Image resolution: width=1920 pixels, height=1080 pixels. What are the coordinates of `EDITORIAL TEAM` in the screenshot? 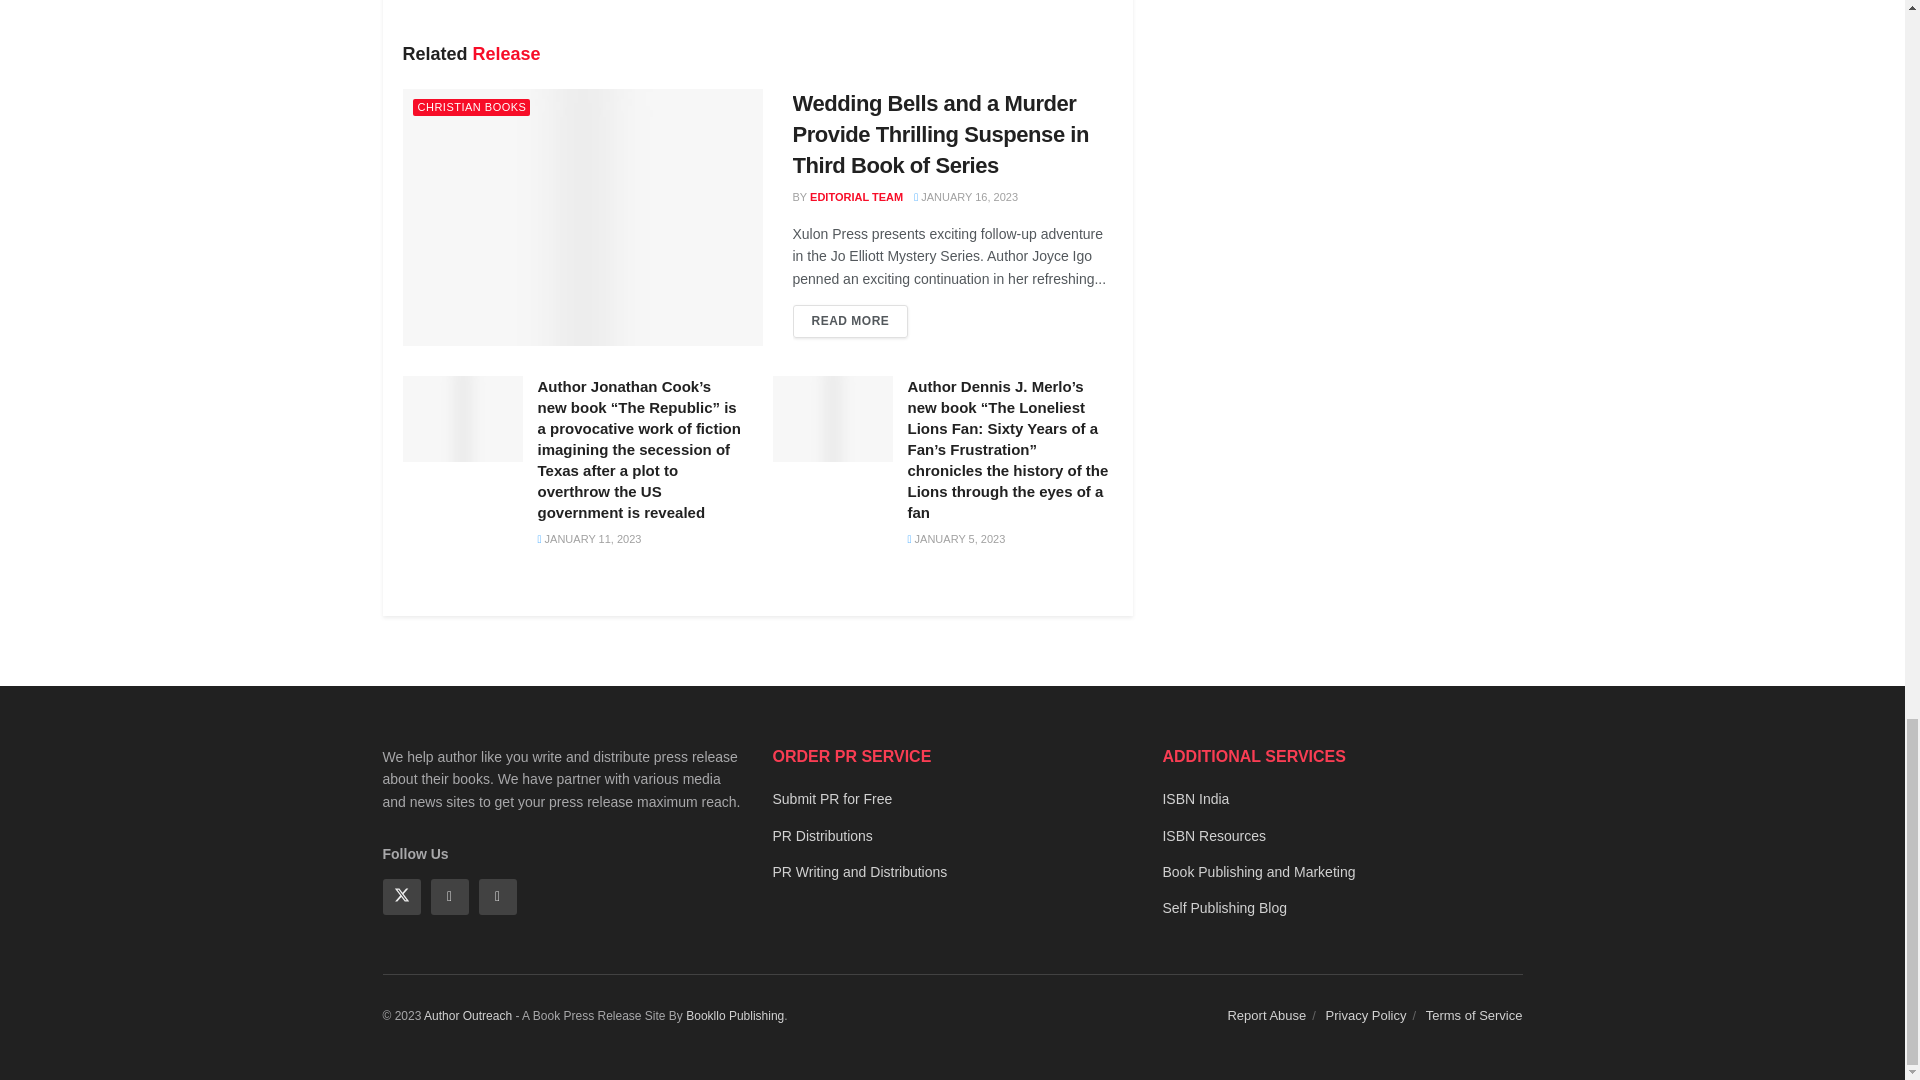 It's located at (856, 197).